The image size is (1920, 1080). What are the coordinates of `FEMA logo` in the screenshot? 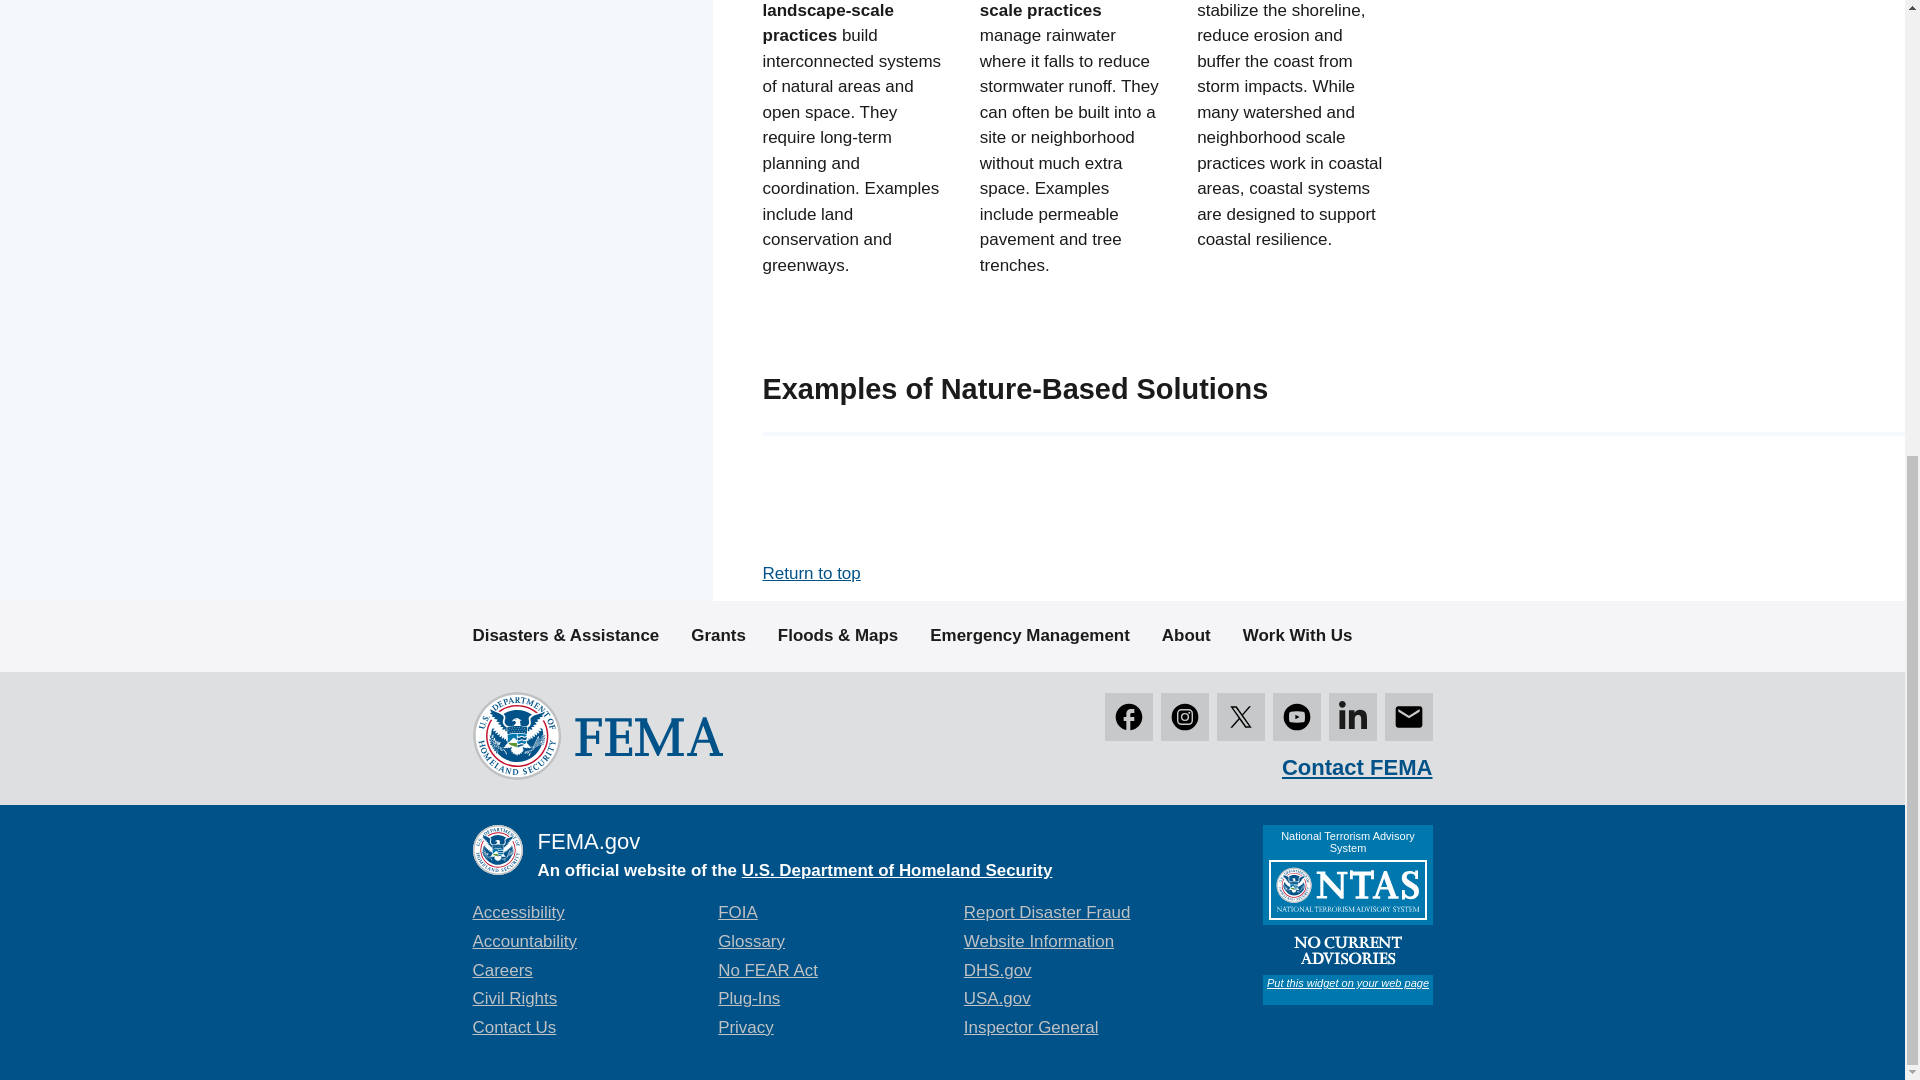 It's located at (596, 735).